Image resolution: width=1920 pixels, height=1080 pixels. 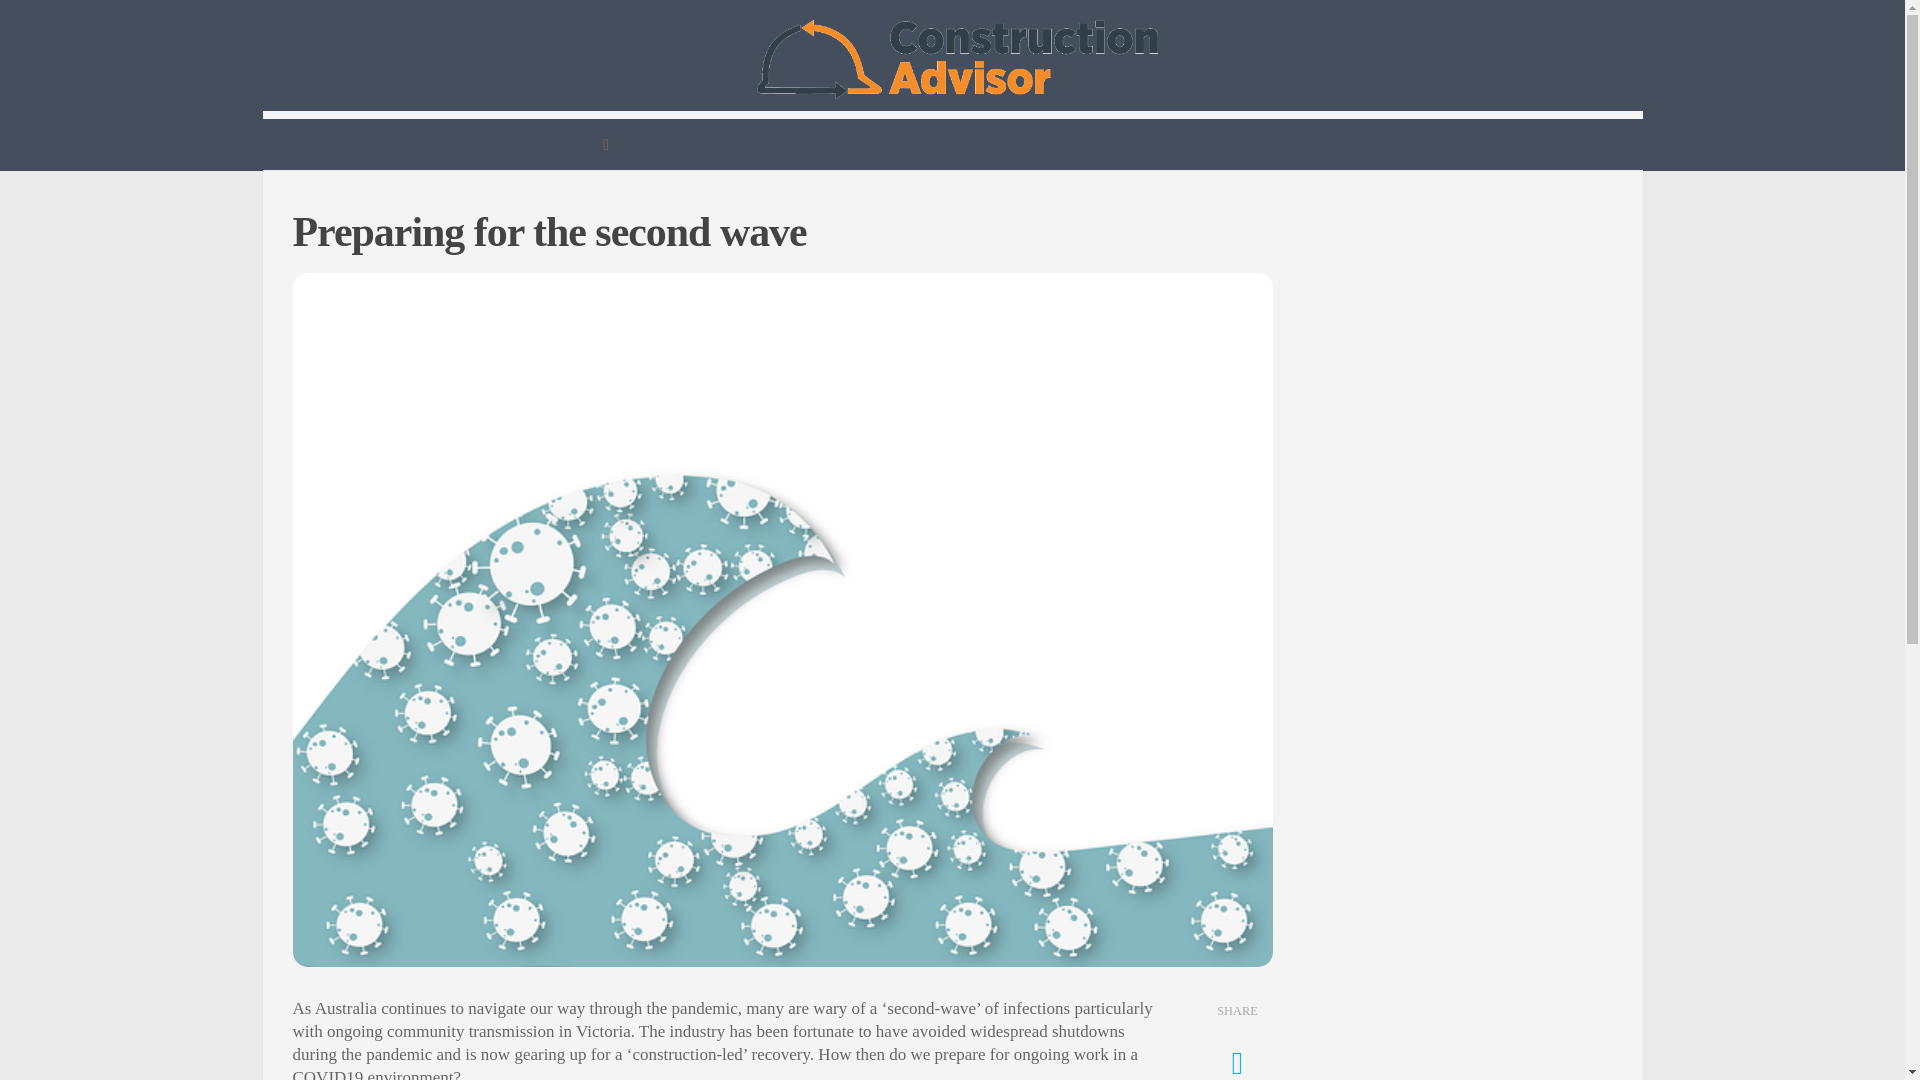 I want to click on Skip to content, so click(x=78, y=27).